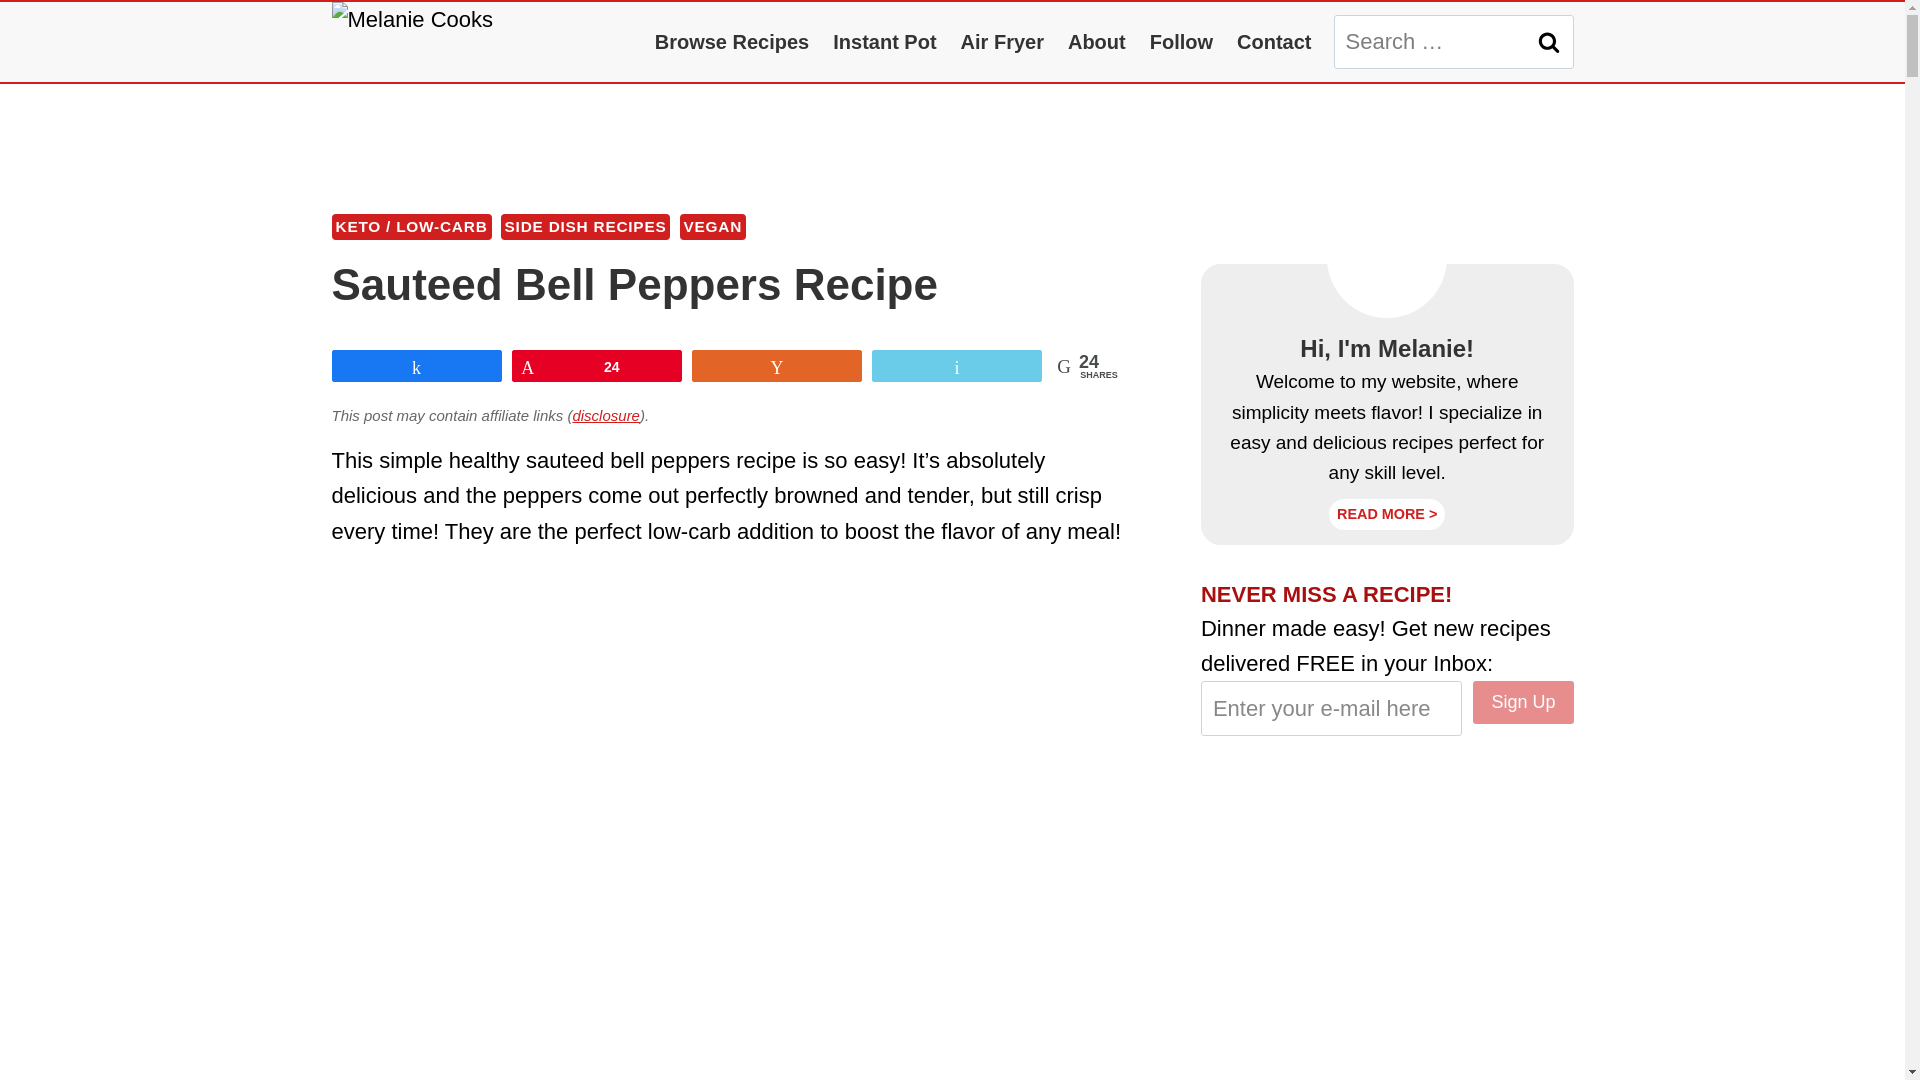 This screenshot has height=1080, width=1920. What do you see at coordinates (1332, 708) in the screenshot?
I see `Enter your e-mail here` at bounding box center [1332, 708].